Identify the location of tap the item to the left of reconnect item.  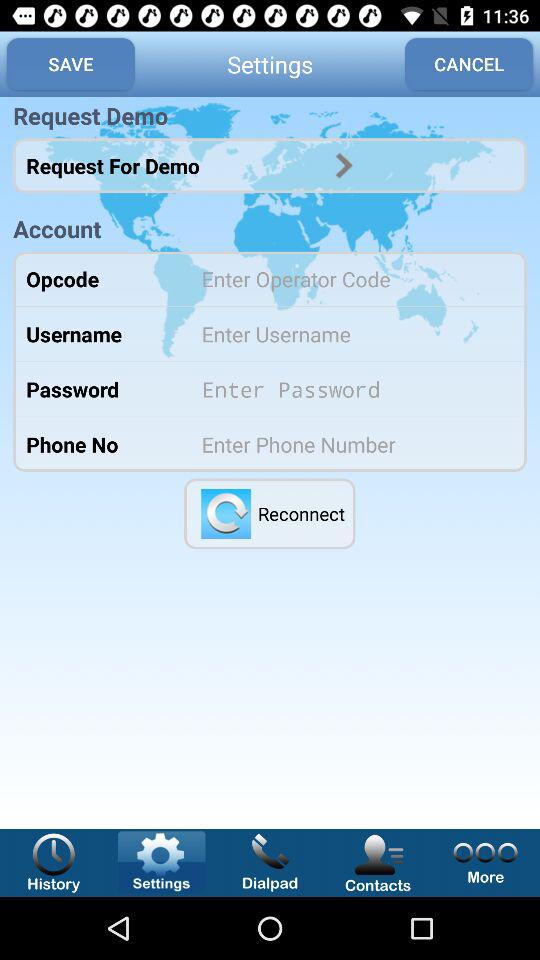
(226, 513).